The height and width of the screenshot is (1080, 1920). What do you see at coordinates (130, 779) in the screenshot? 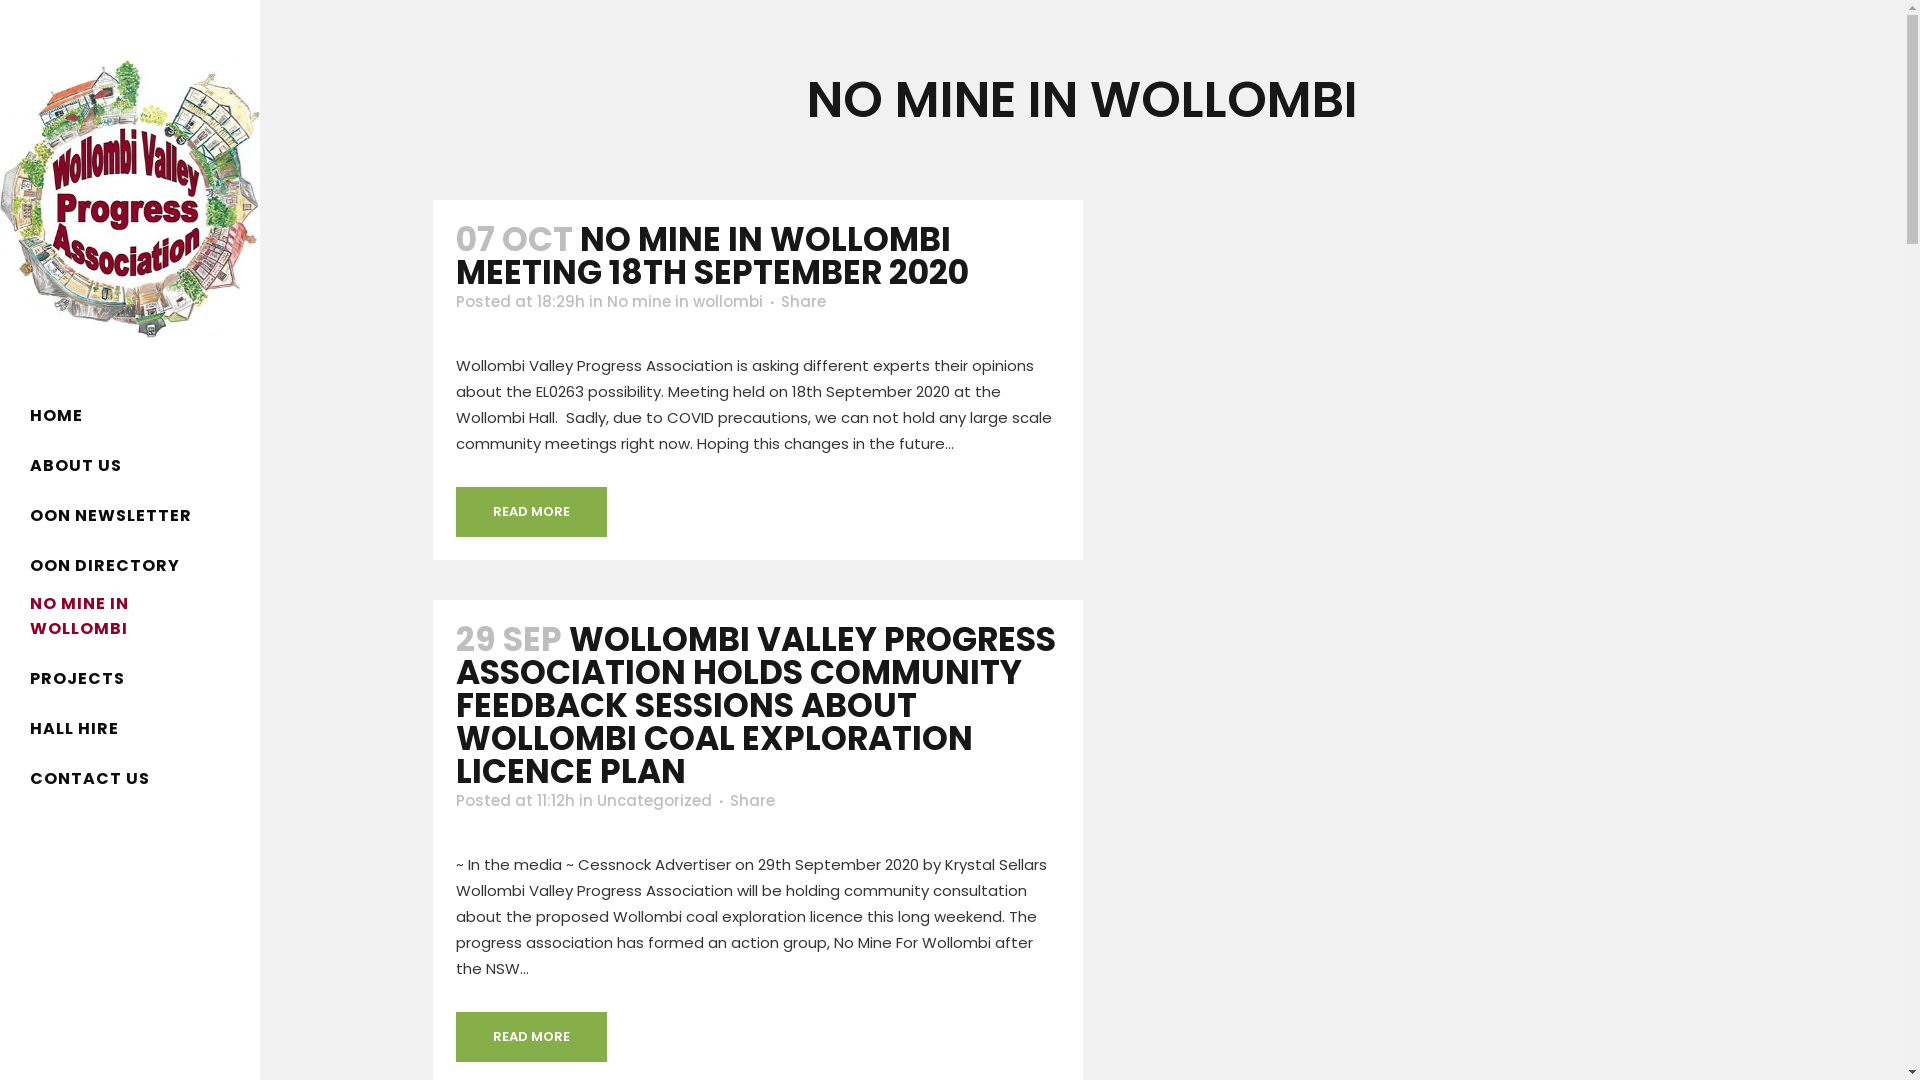
I see `CONTACT US` at bounding box center [130, 779].